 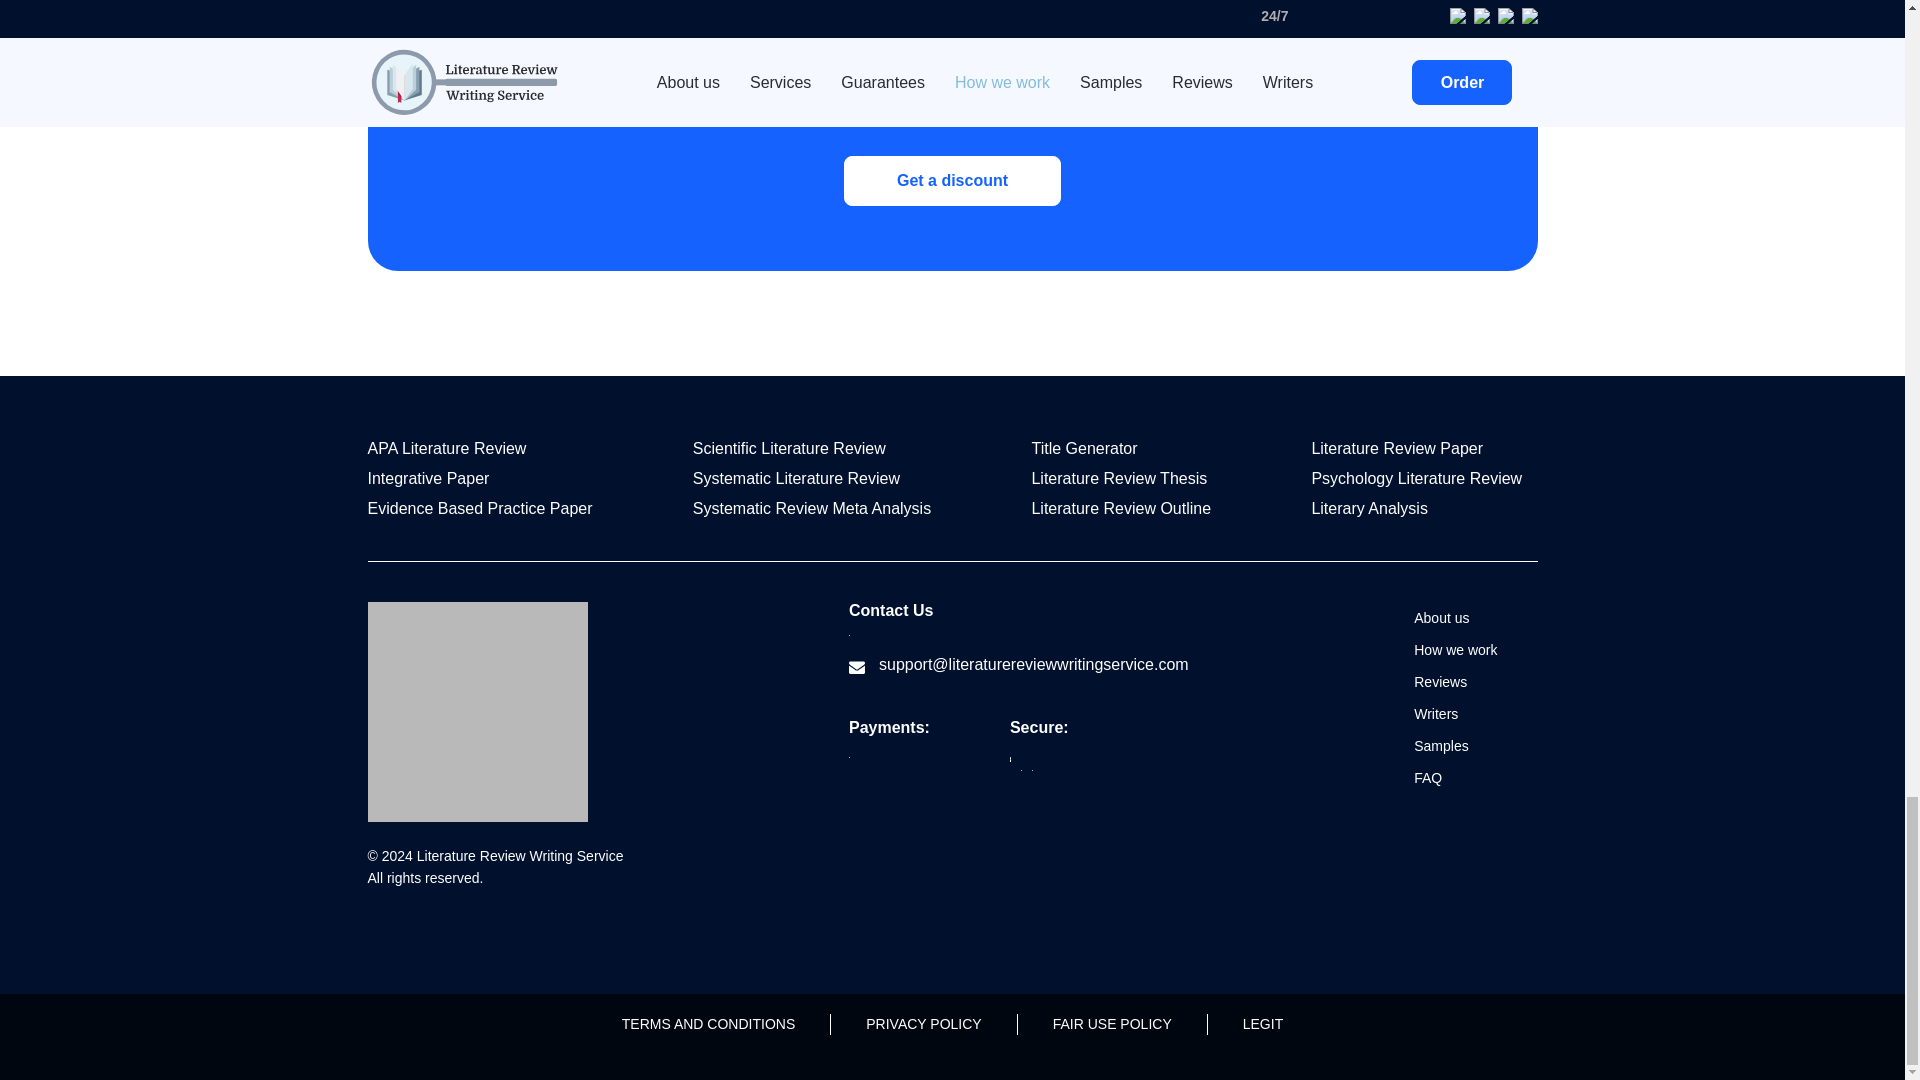 I want to click on Psychology Literature Review, so click(x=1416, y=478).